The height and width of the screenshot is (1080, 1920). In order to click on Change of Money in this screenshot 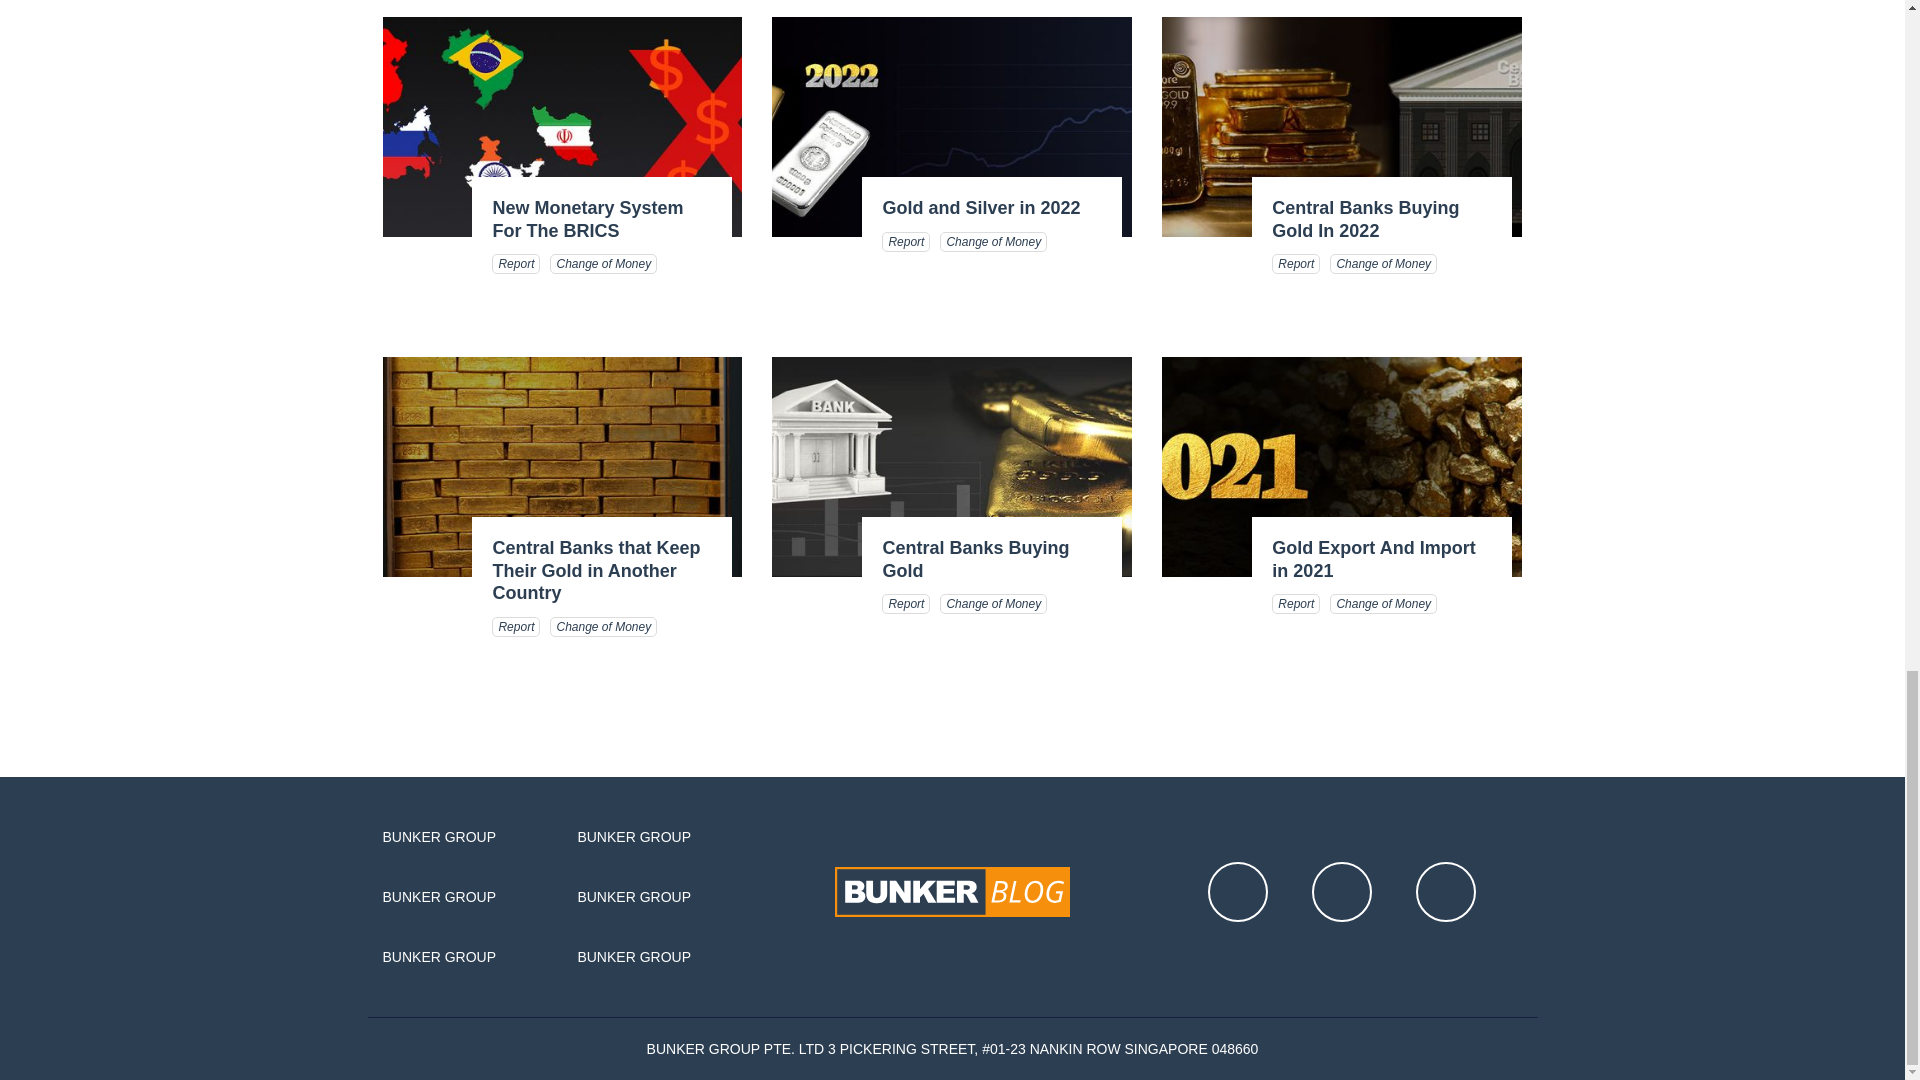, I will do `click(602, 264)`.